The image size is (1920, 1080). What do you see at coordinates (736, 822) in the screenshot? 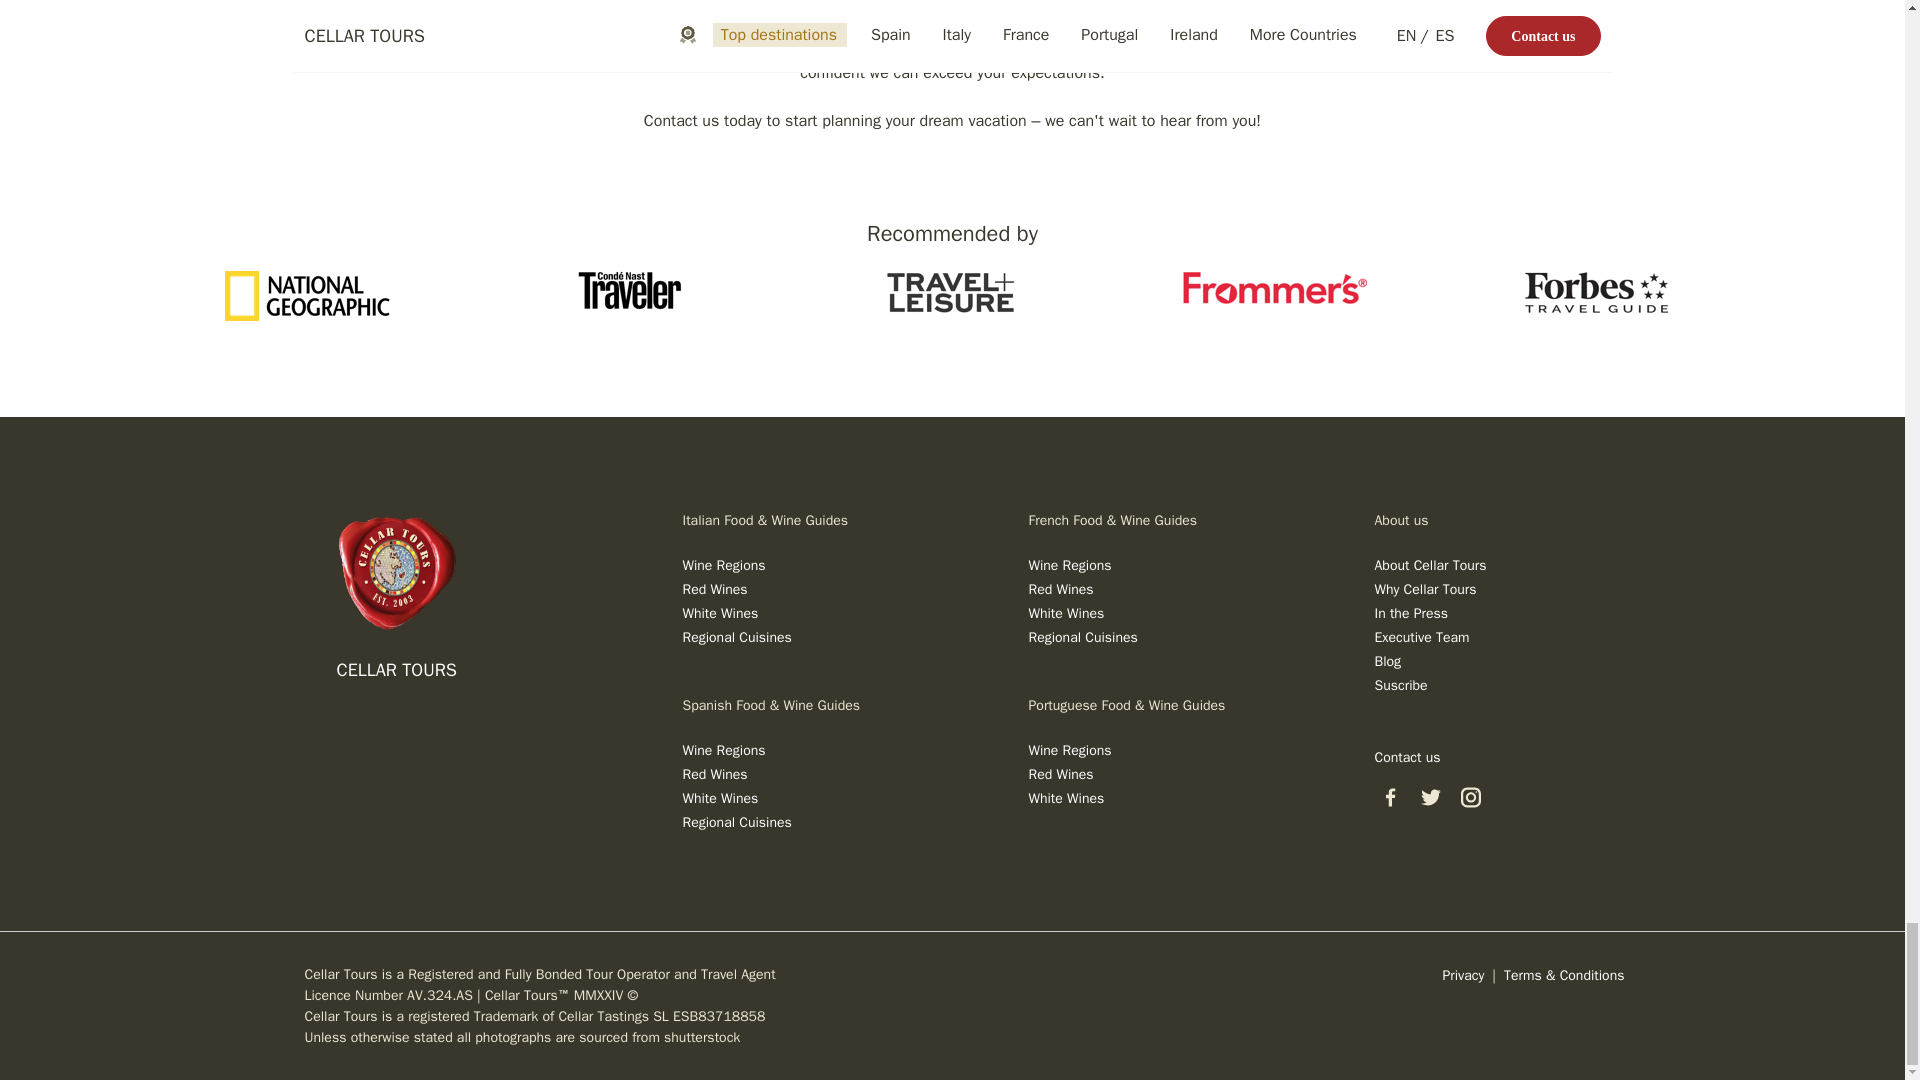
I see `A Guide to Spanish Regional Cuisine` at bounding box center [736, 822].